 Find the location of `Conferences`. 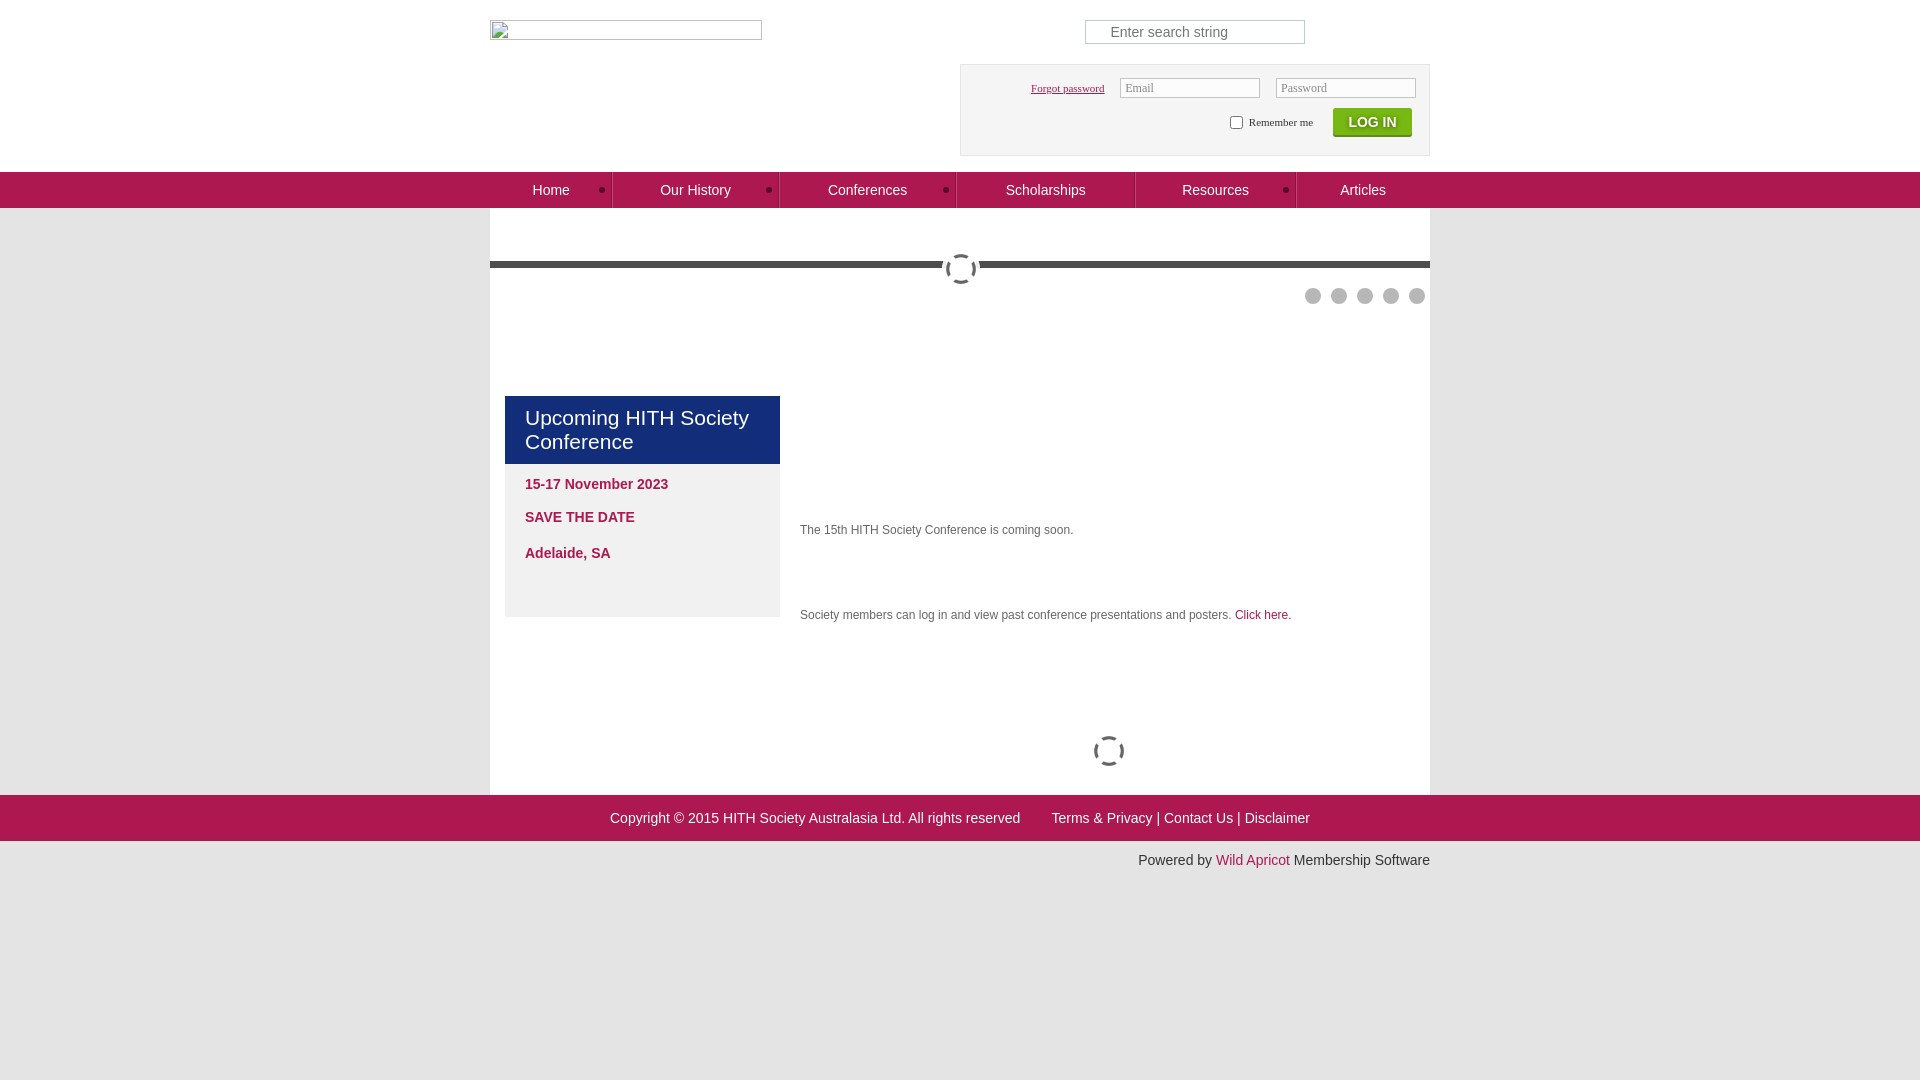

Conferences is located at coordinates (868, 190).